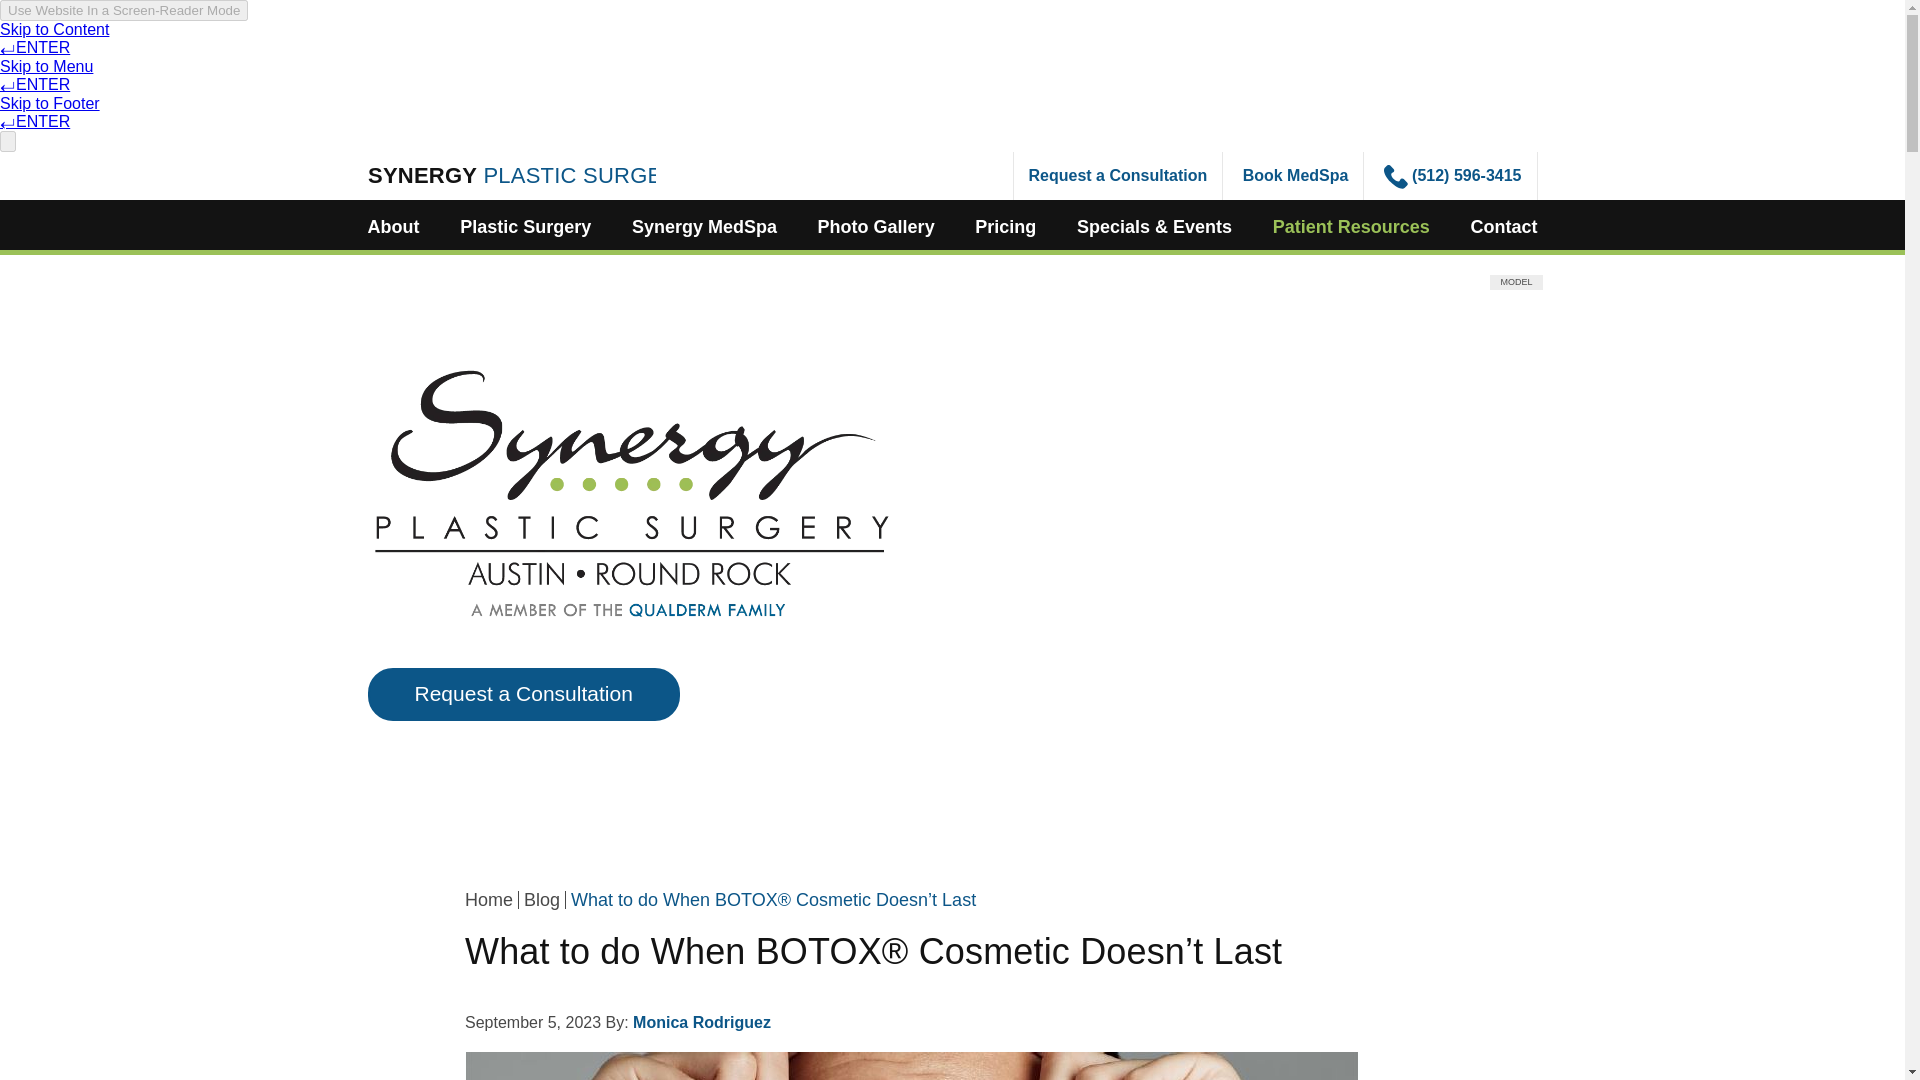 The image size is (1920, 1080). I want to click on Book MedSpa, so click(1296, 175).